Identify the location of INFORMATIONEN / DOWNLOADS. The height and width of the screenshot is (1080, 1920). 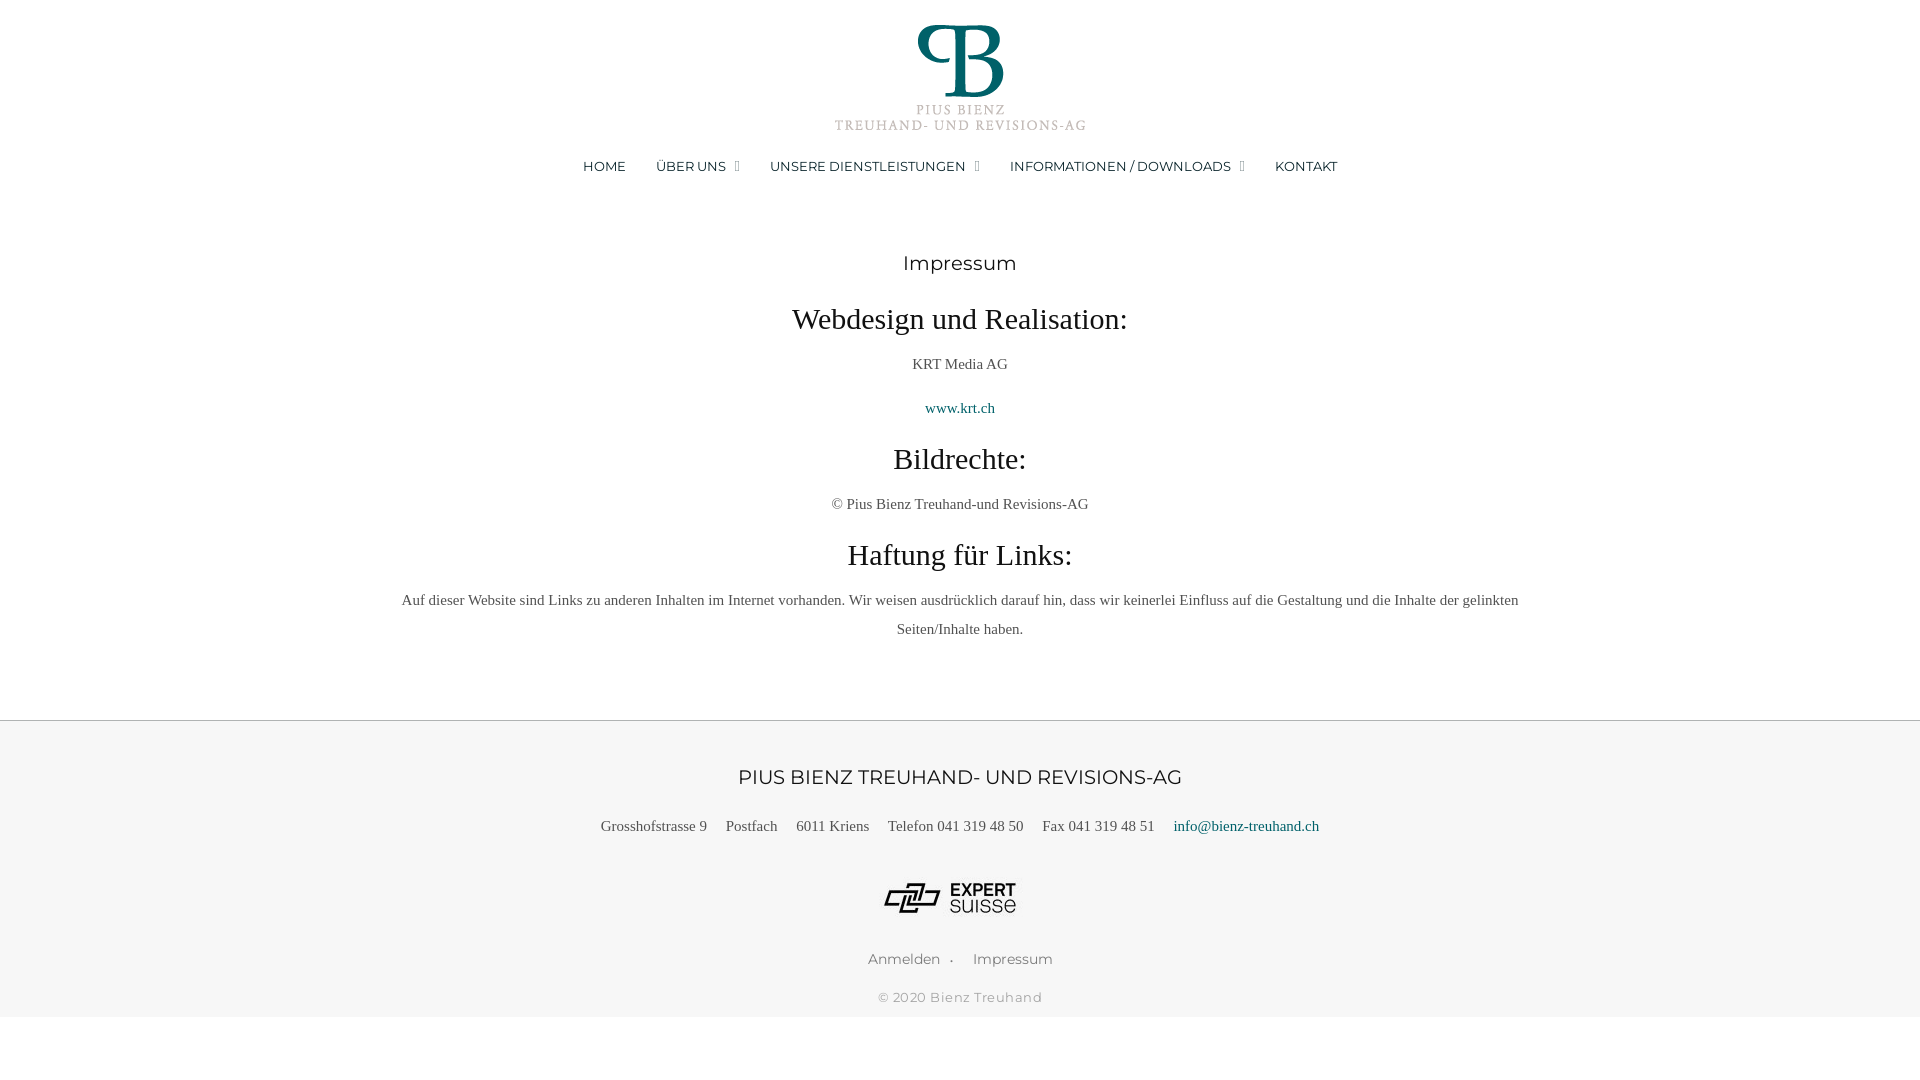
(1120, 166).